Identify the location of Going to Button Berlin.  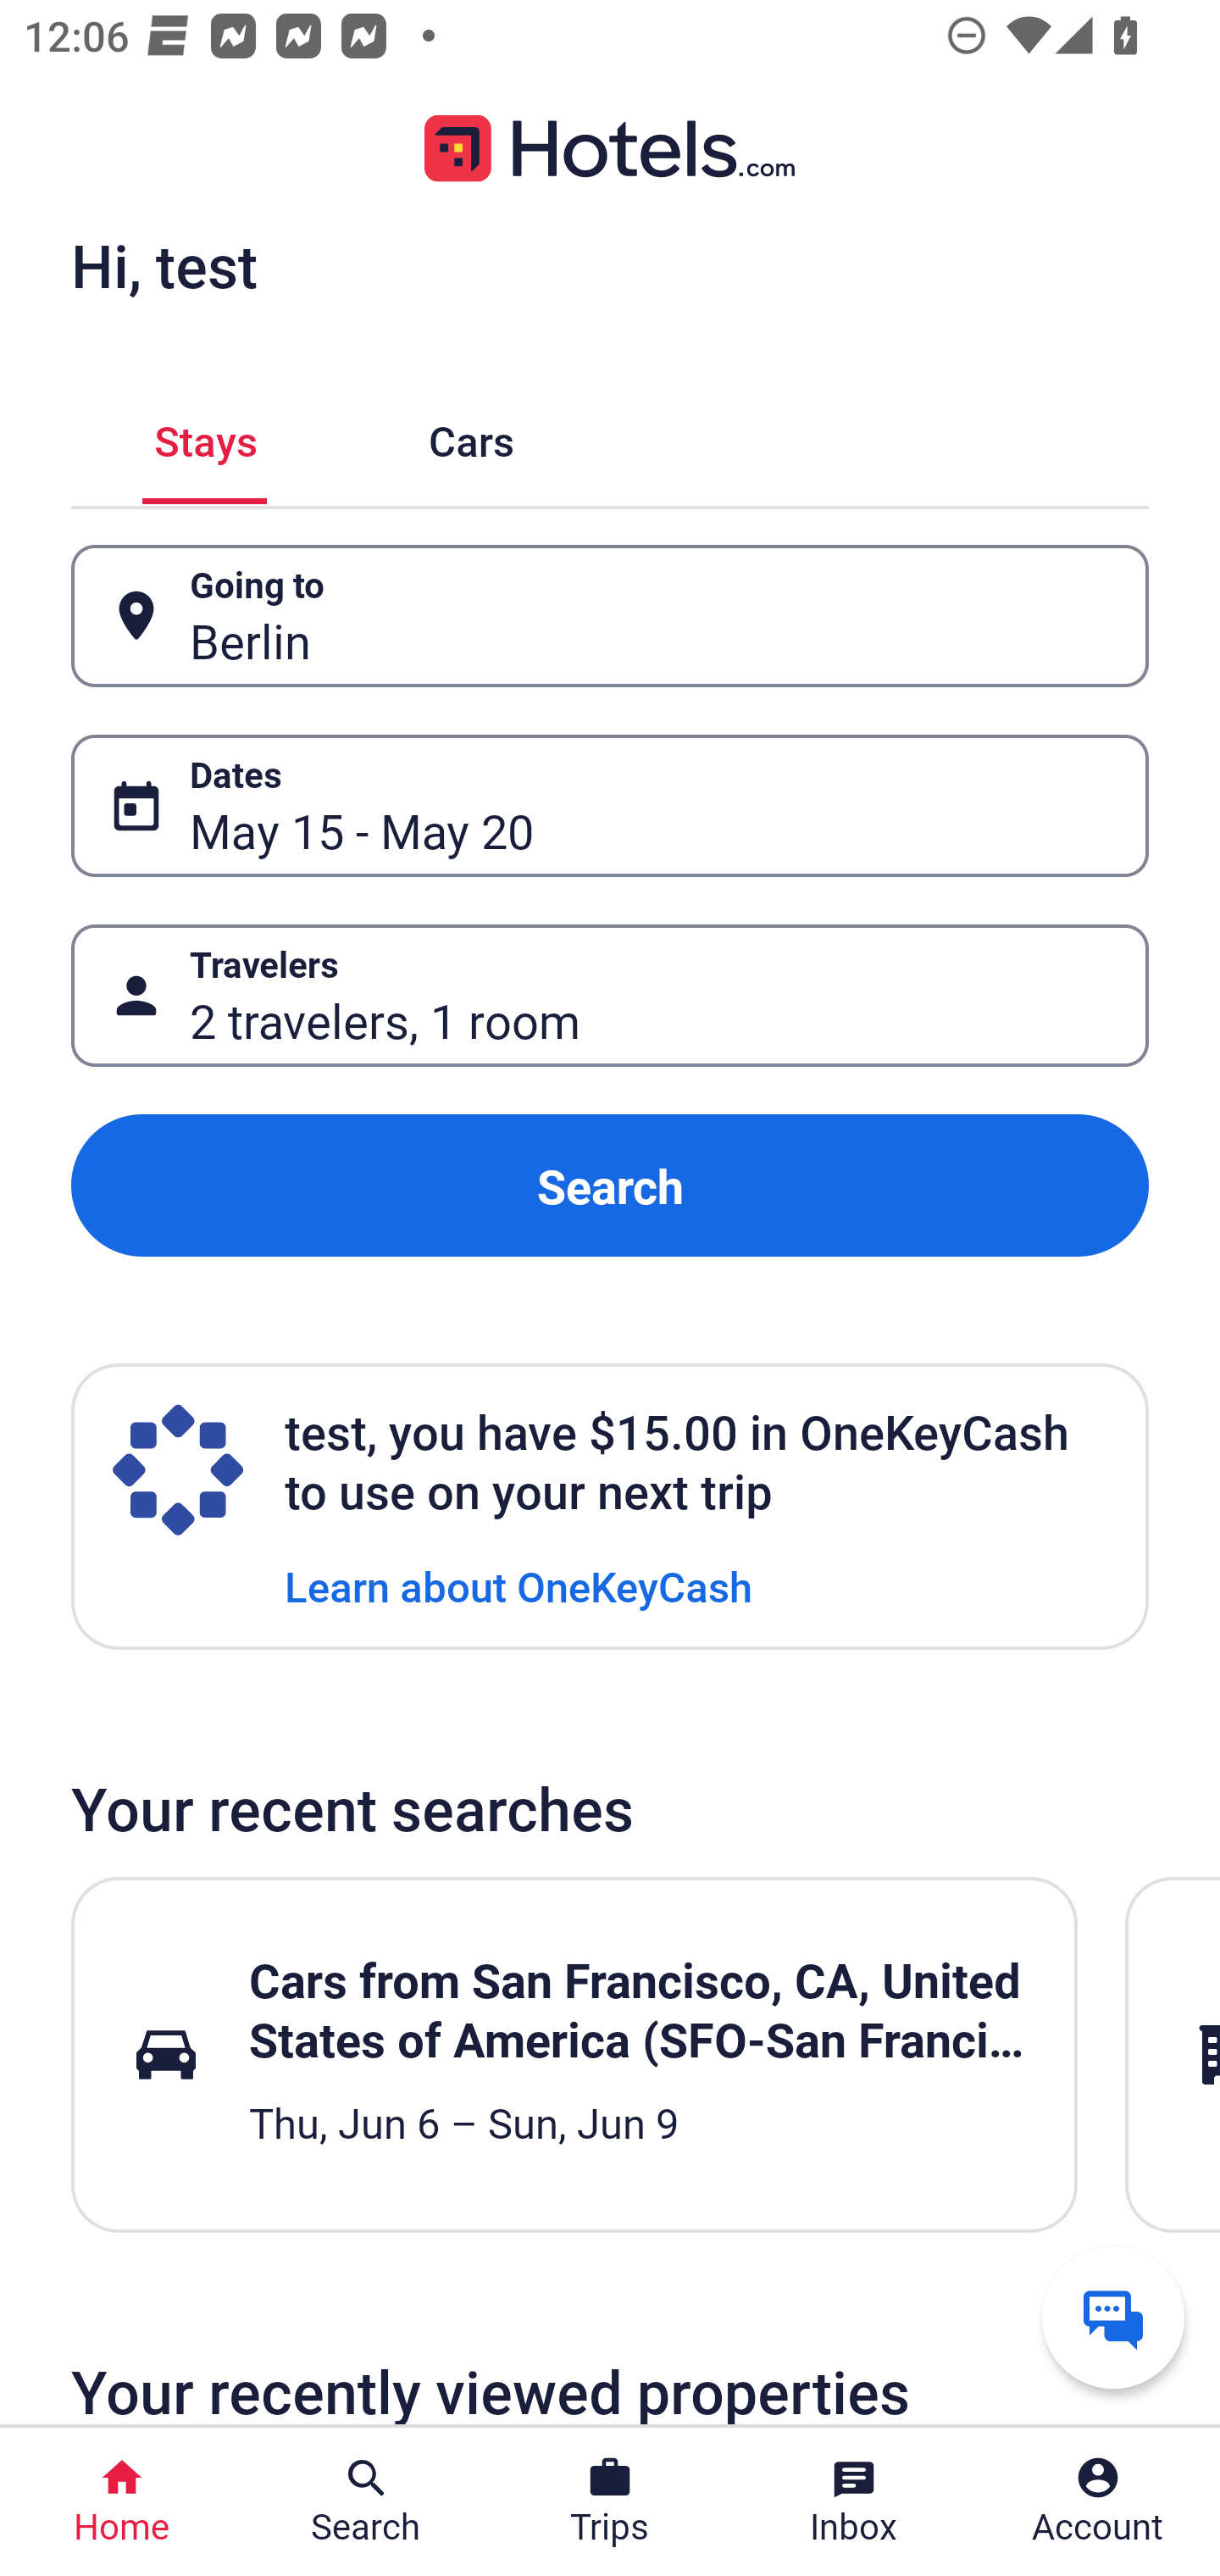
(610, 617).